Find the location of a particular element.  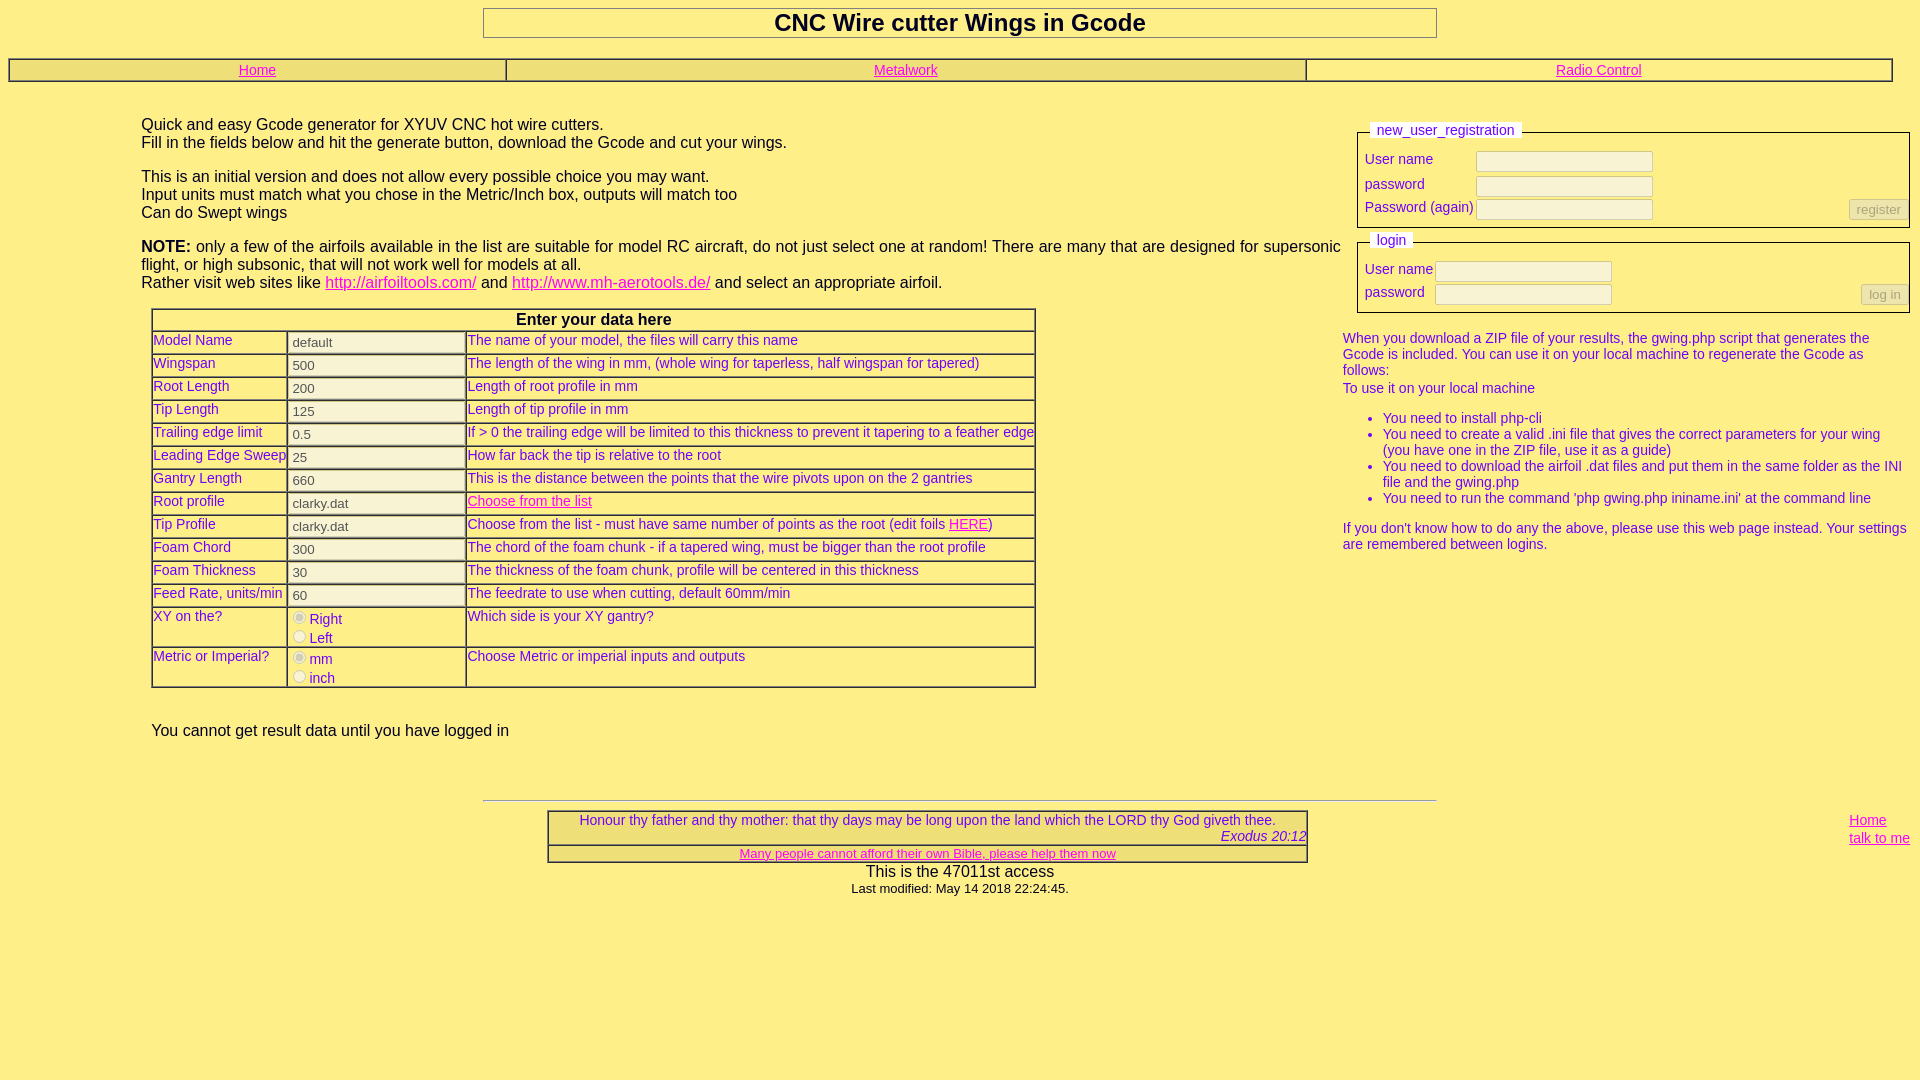

clarky.dat is located at coordinates (376, 503).